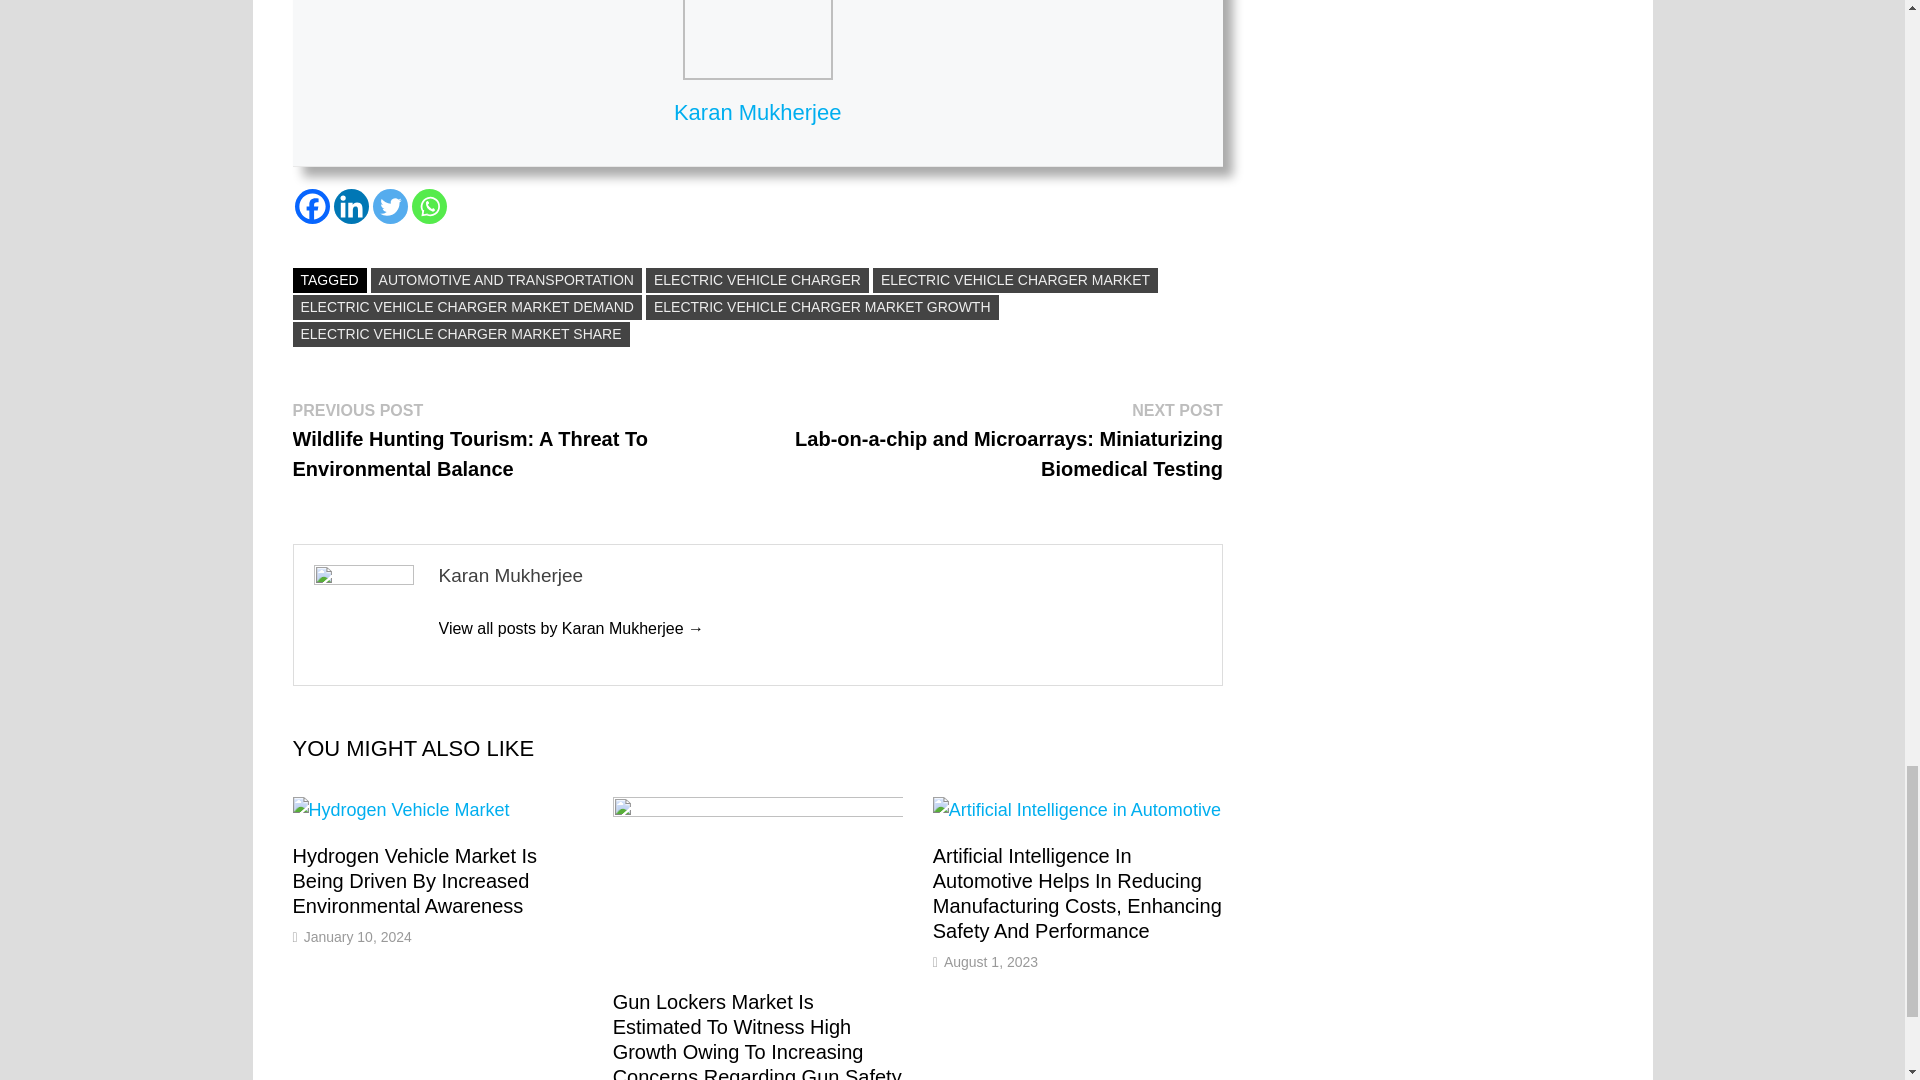  What do you see at coordinates (310, 206) in the screenshot?
I see `Facebook` at bounding box center [310, 206].